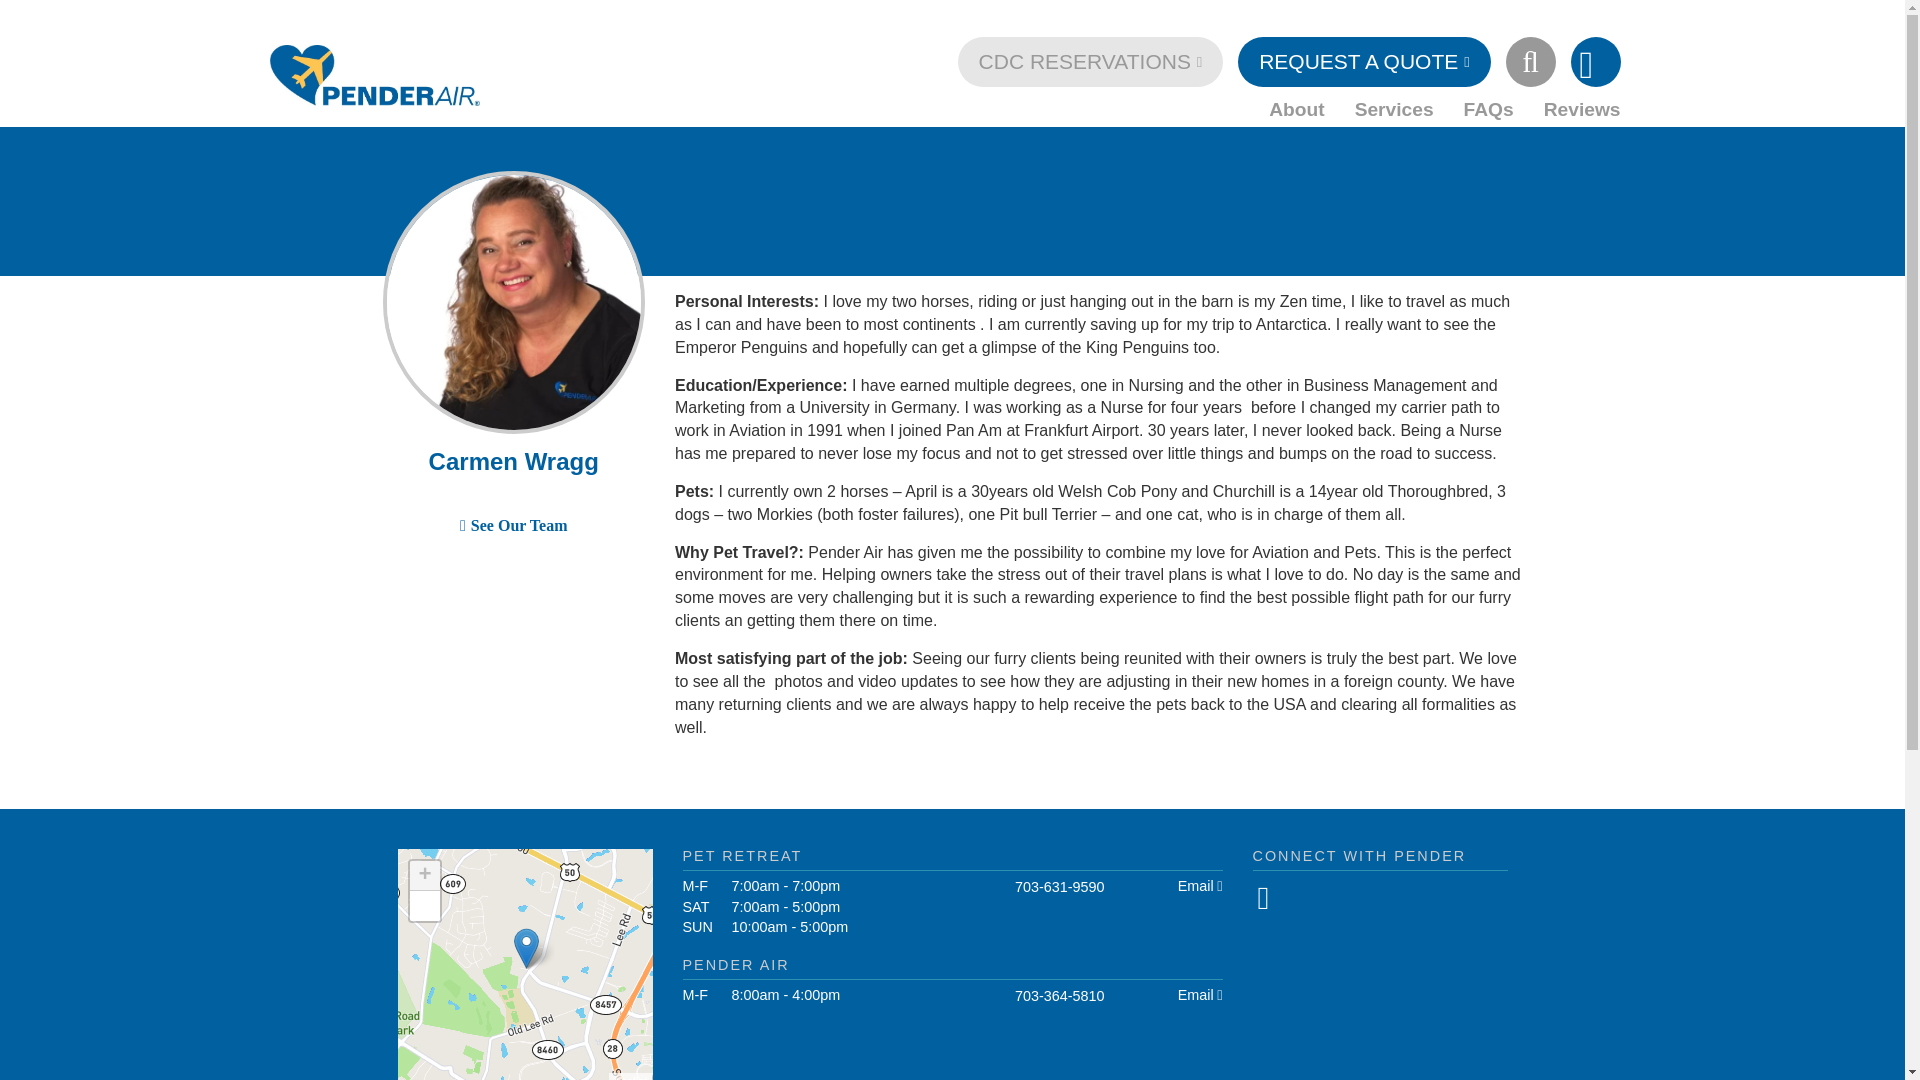  I want to click on Email, so click(1196, 886).